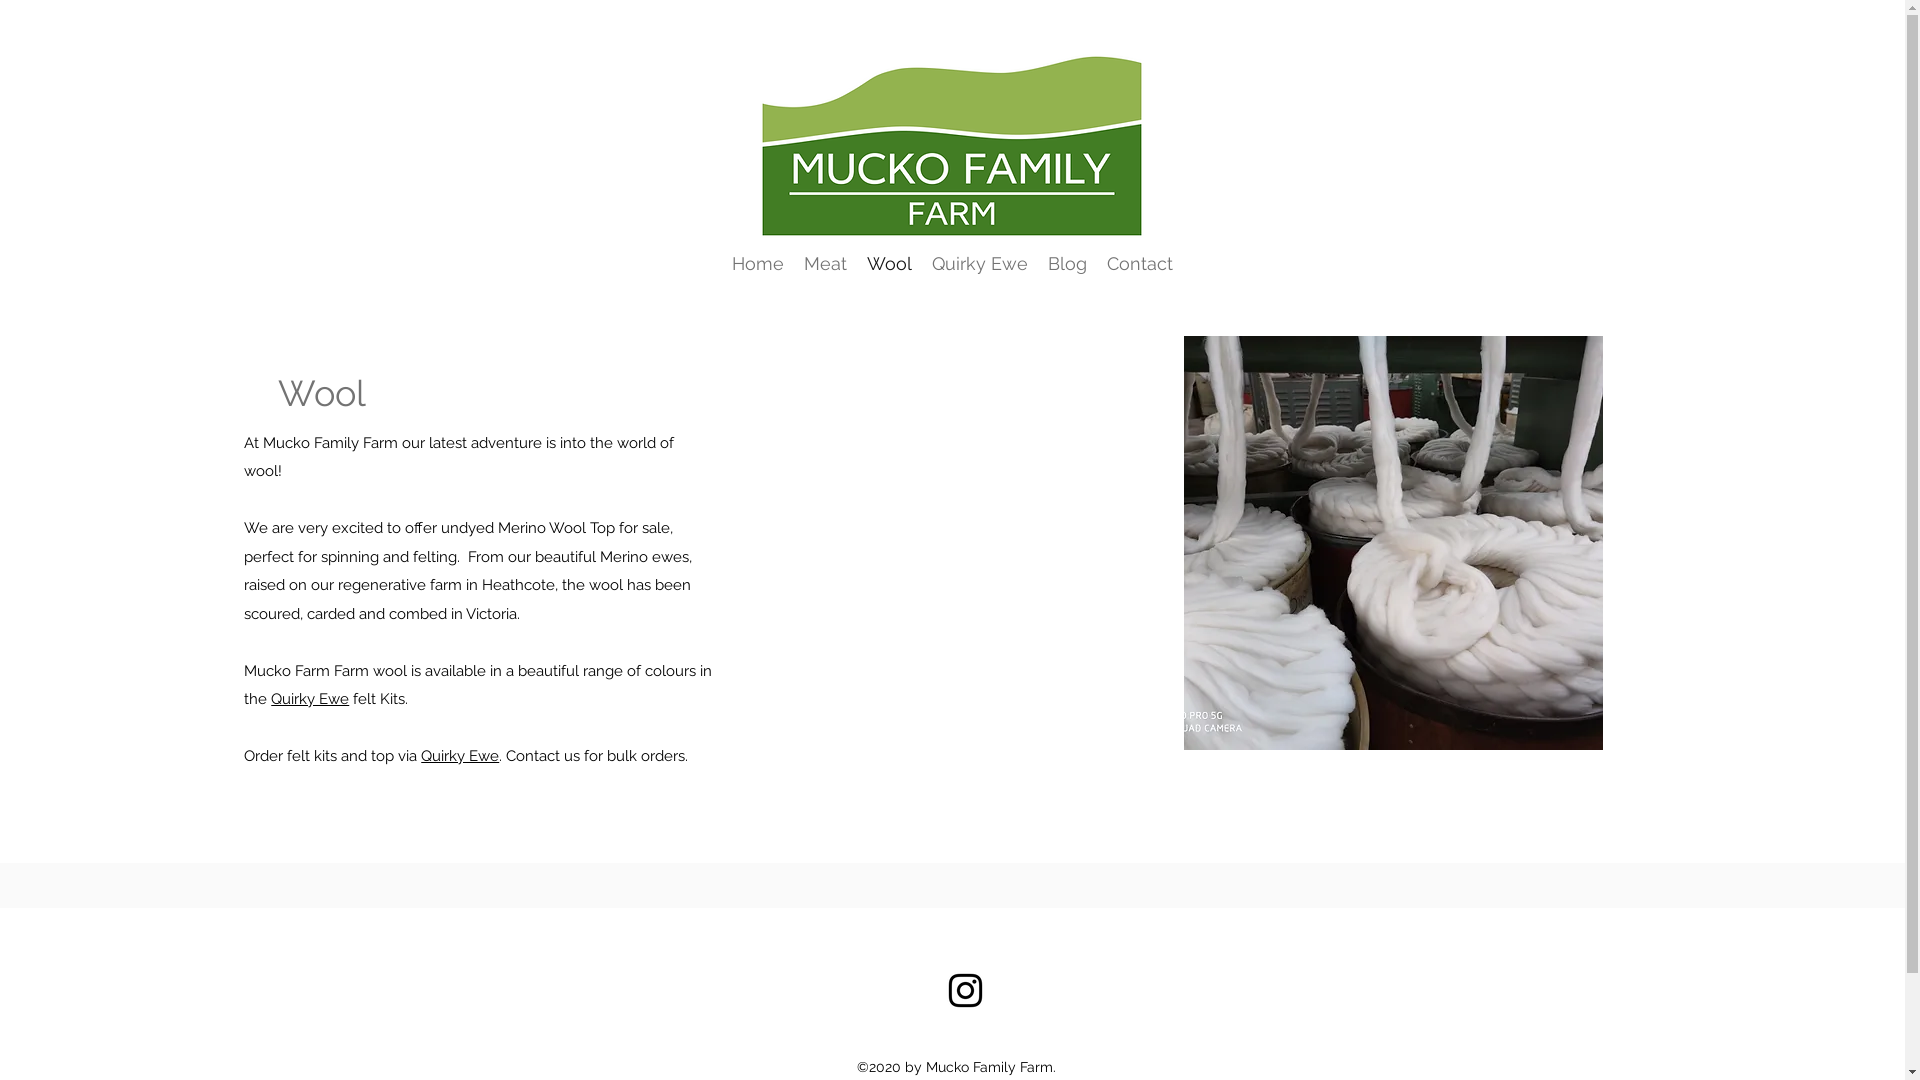 The height and width of the screenshot is (1080, 1920). Describe the element at coordinates (1140, 264) in the screenshot. I see `Contact` at that location.